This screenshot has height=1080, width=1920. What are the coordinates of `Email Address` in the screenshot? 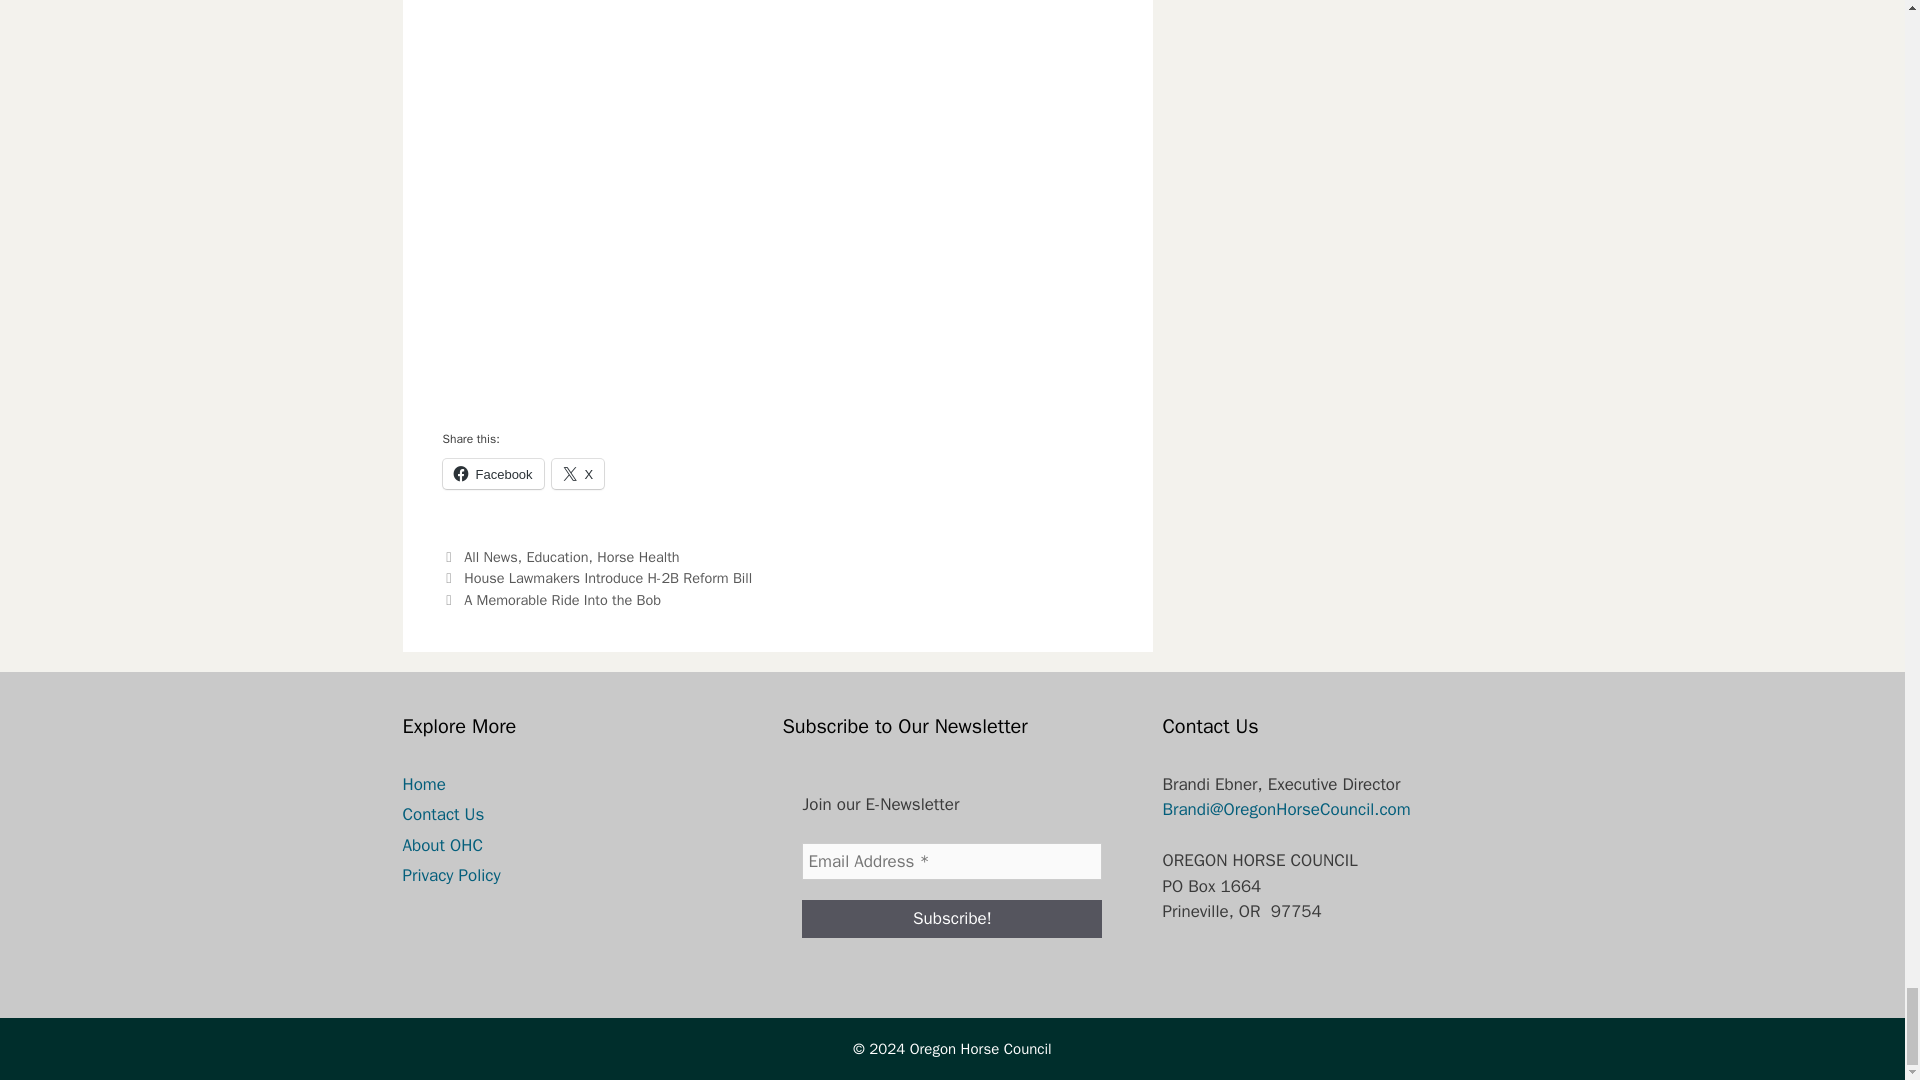 It's located at (952, 862).